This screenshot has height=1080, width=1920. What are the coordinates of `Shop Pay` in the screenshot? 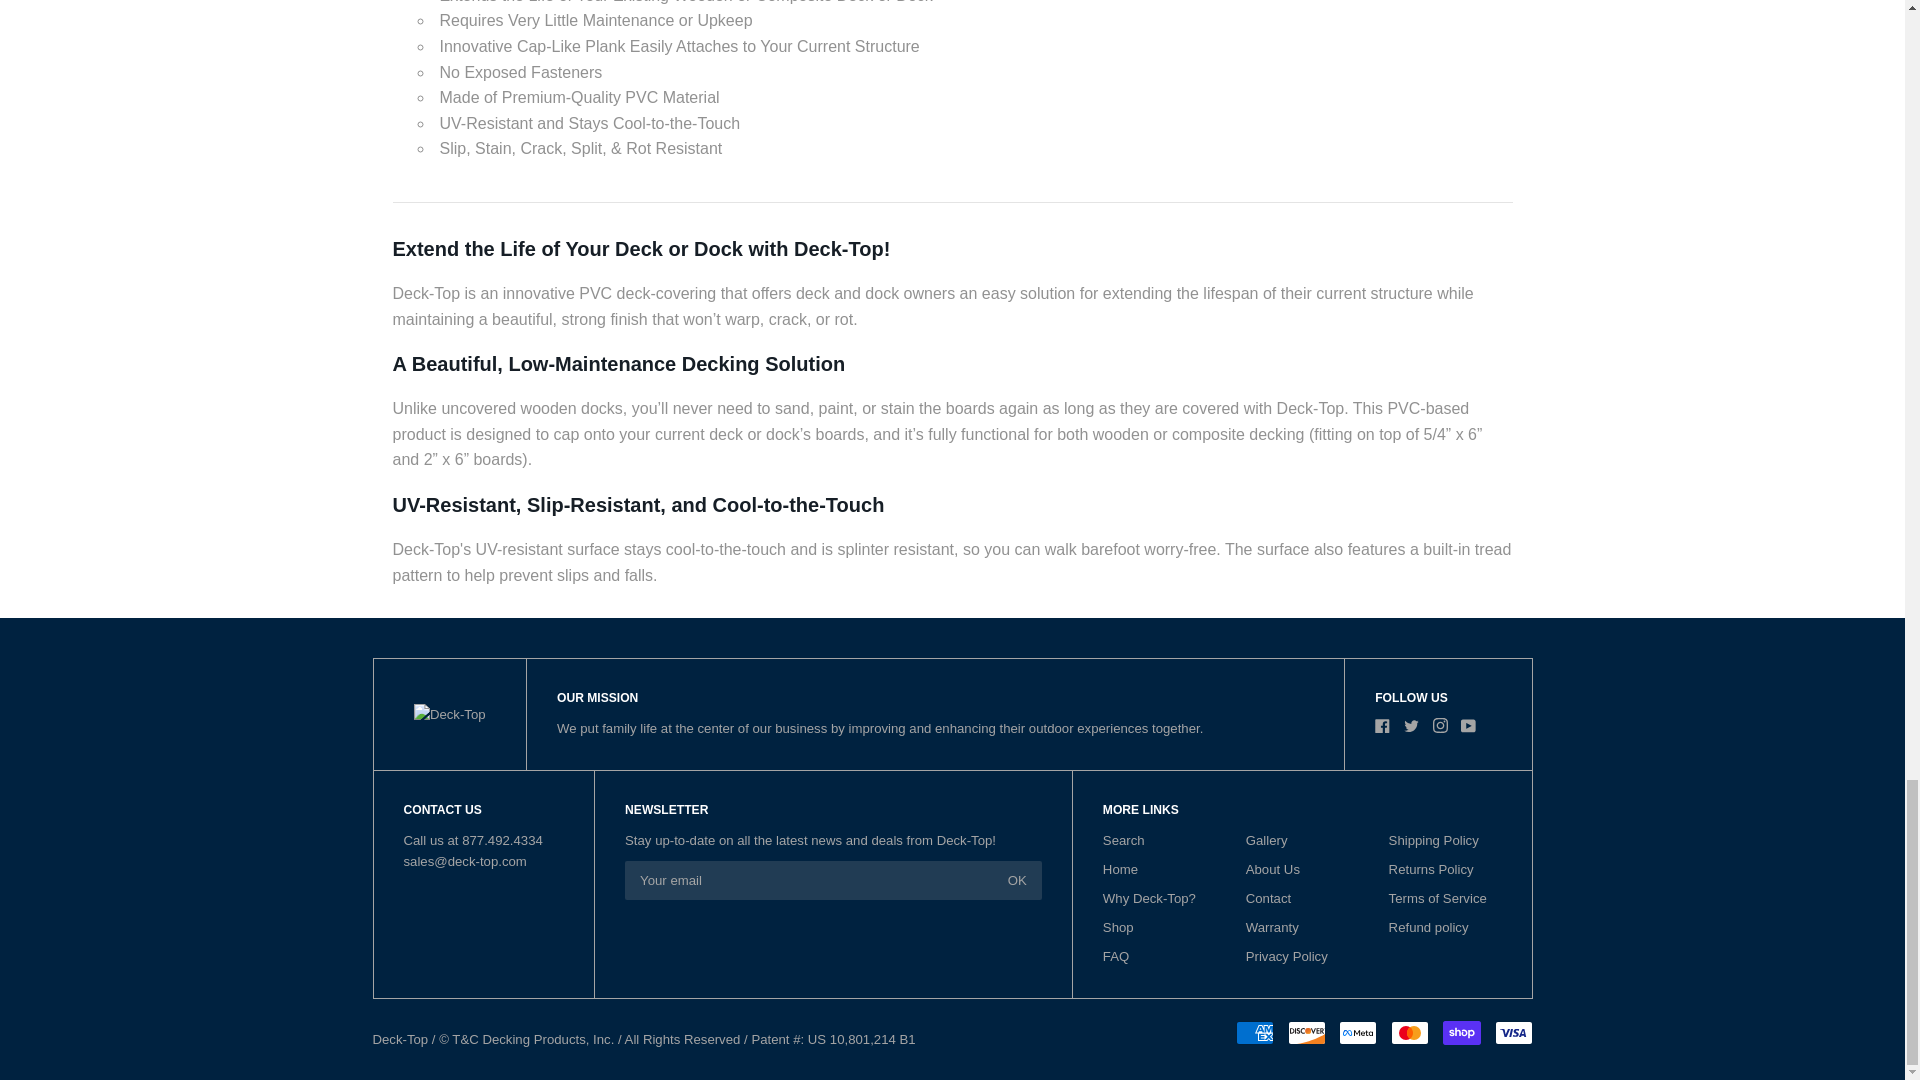 It's located at (1462, 1032).